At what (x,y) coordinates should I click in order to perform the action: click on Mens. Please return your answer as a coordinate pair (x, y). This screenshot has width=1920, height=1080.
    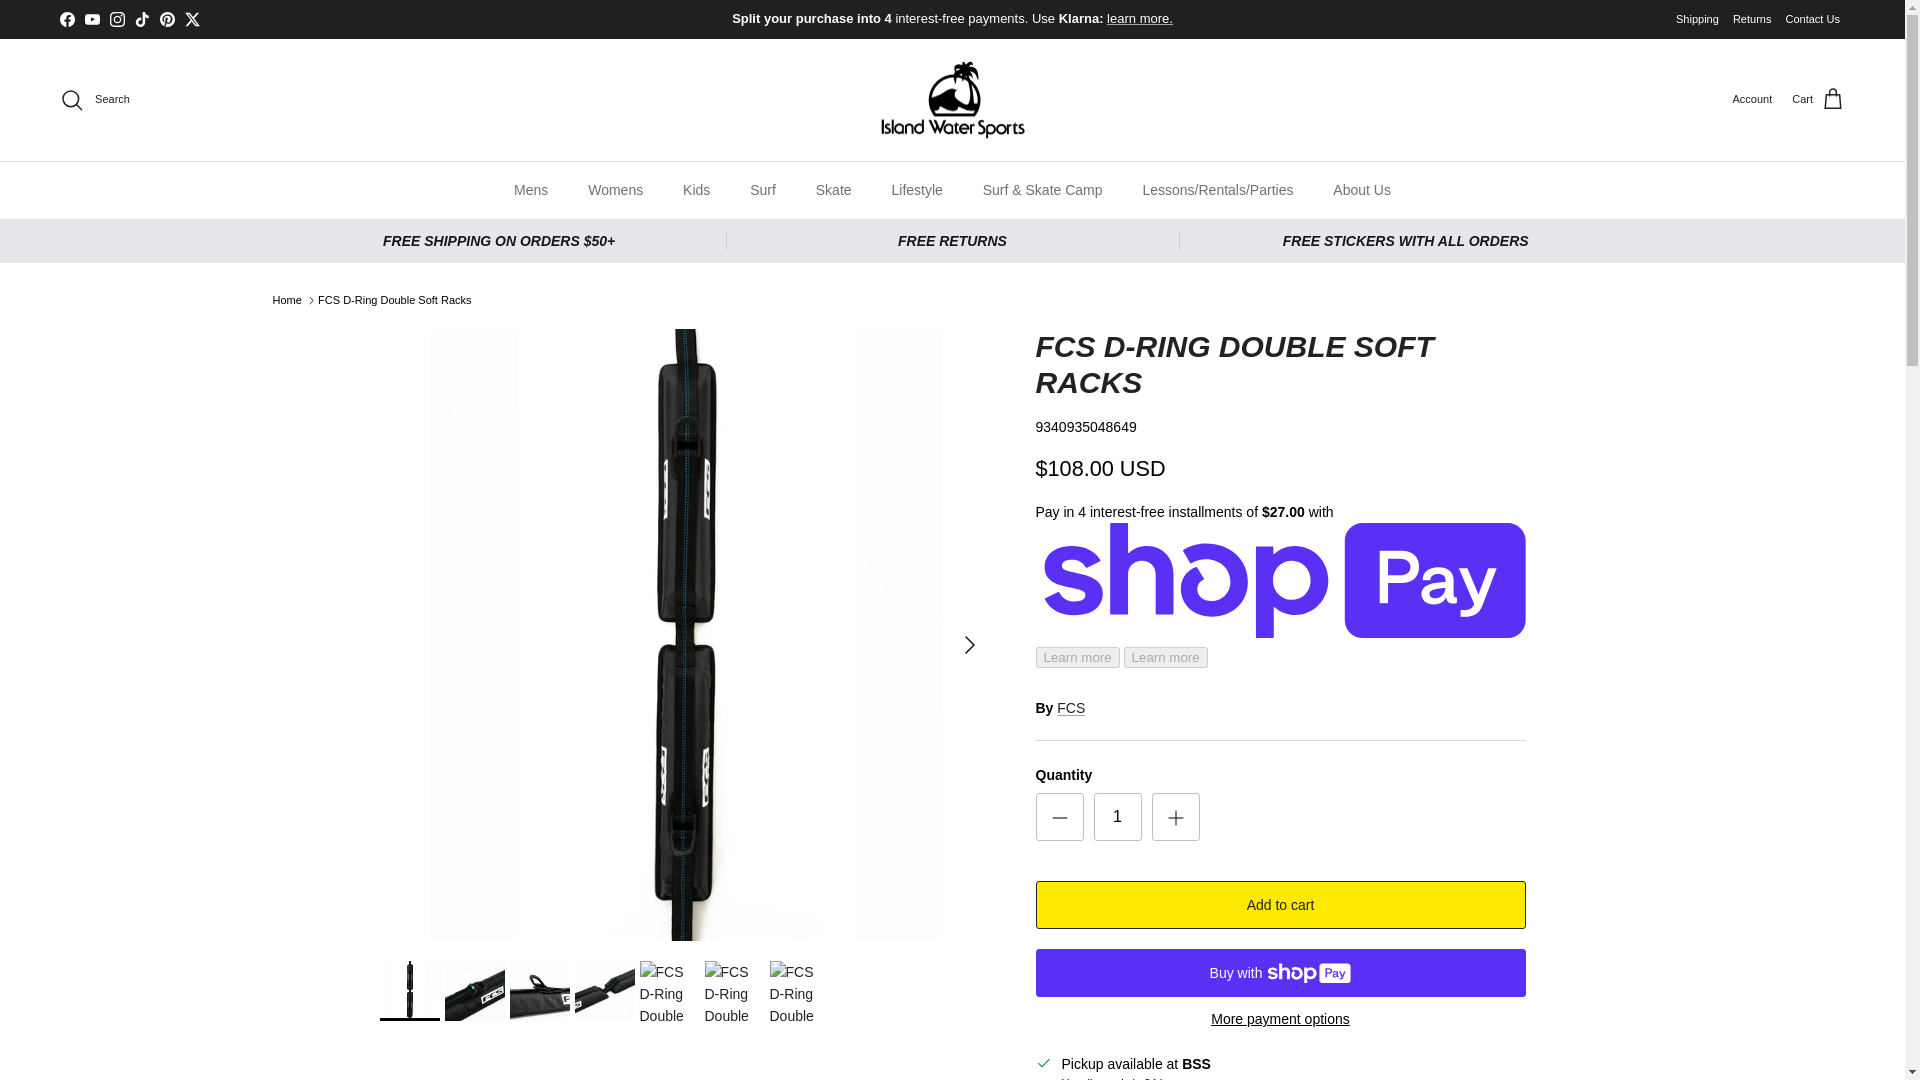
    Looking at the image, I should click on (530, 190).